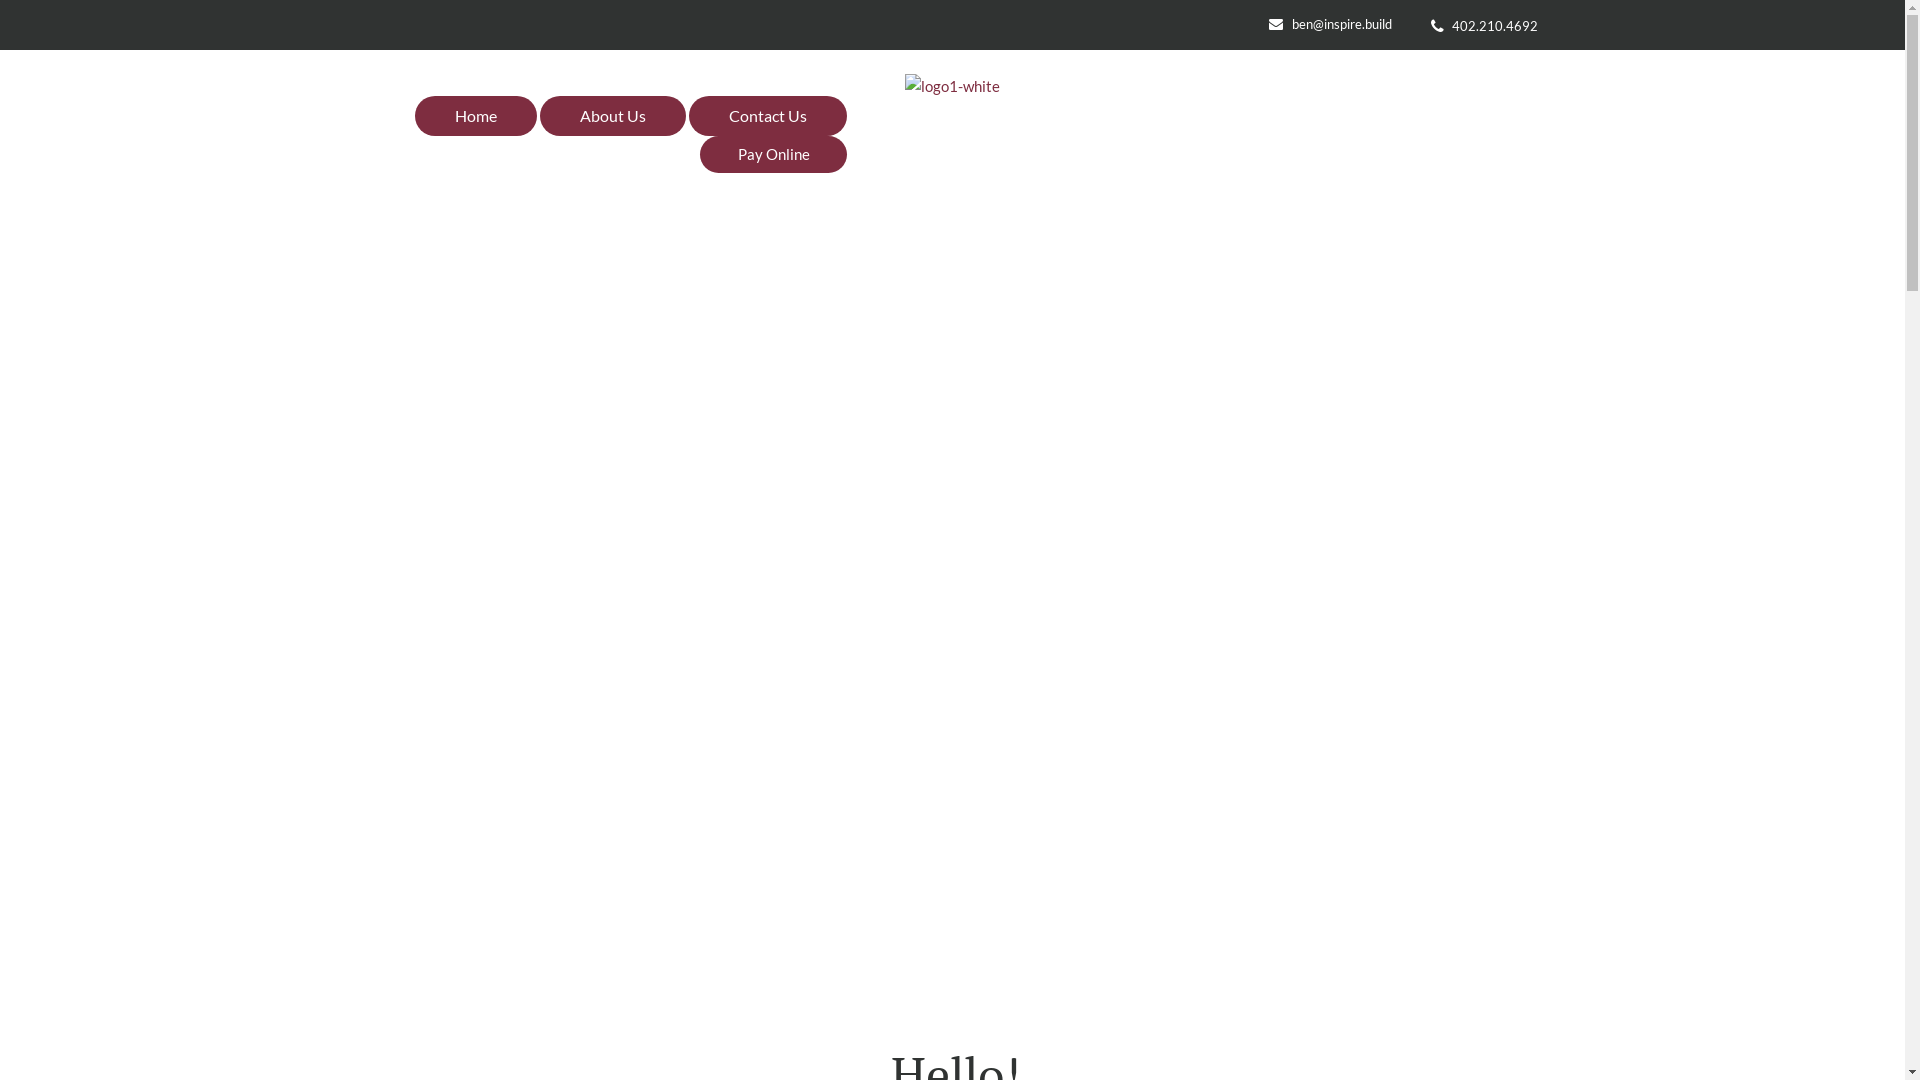 Image resolution: width=1920 pixels, height=1080 pixels. I want to click on About Us, so click(613, 116).